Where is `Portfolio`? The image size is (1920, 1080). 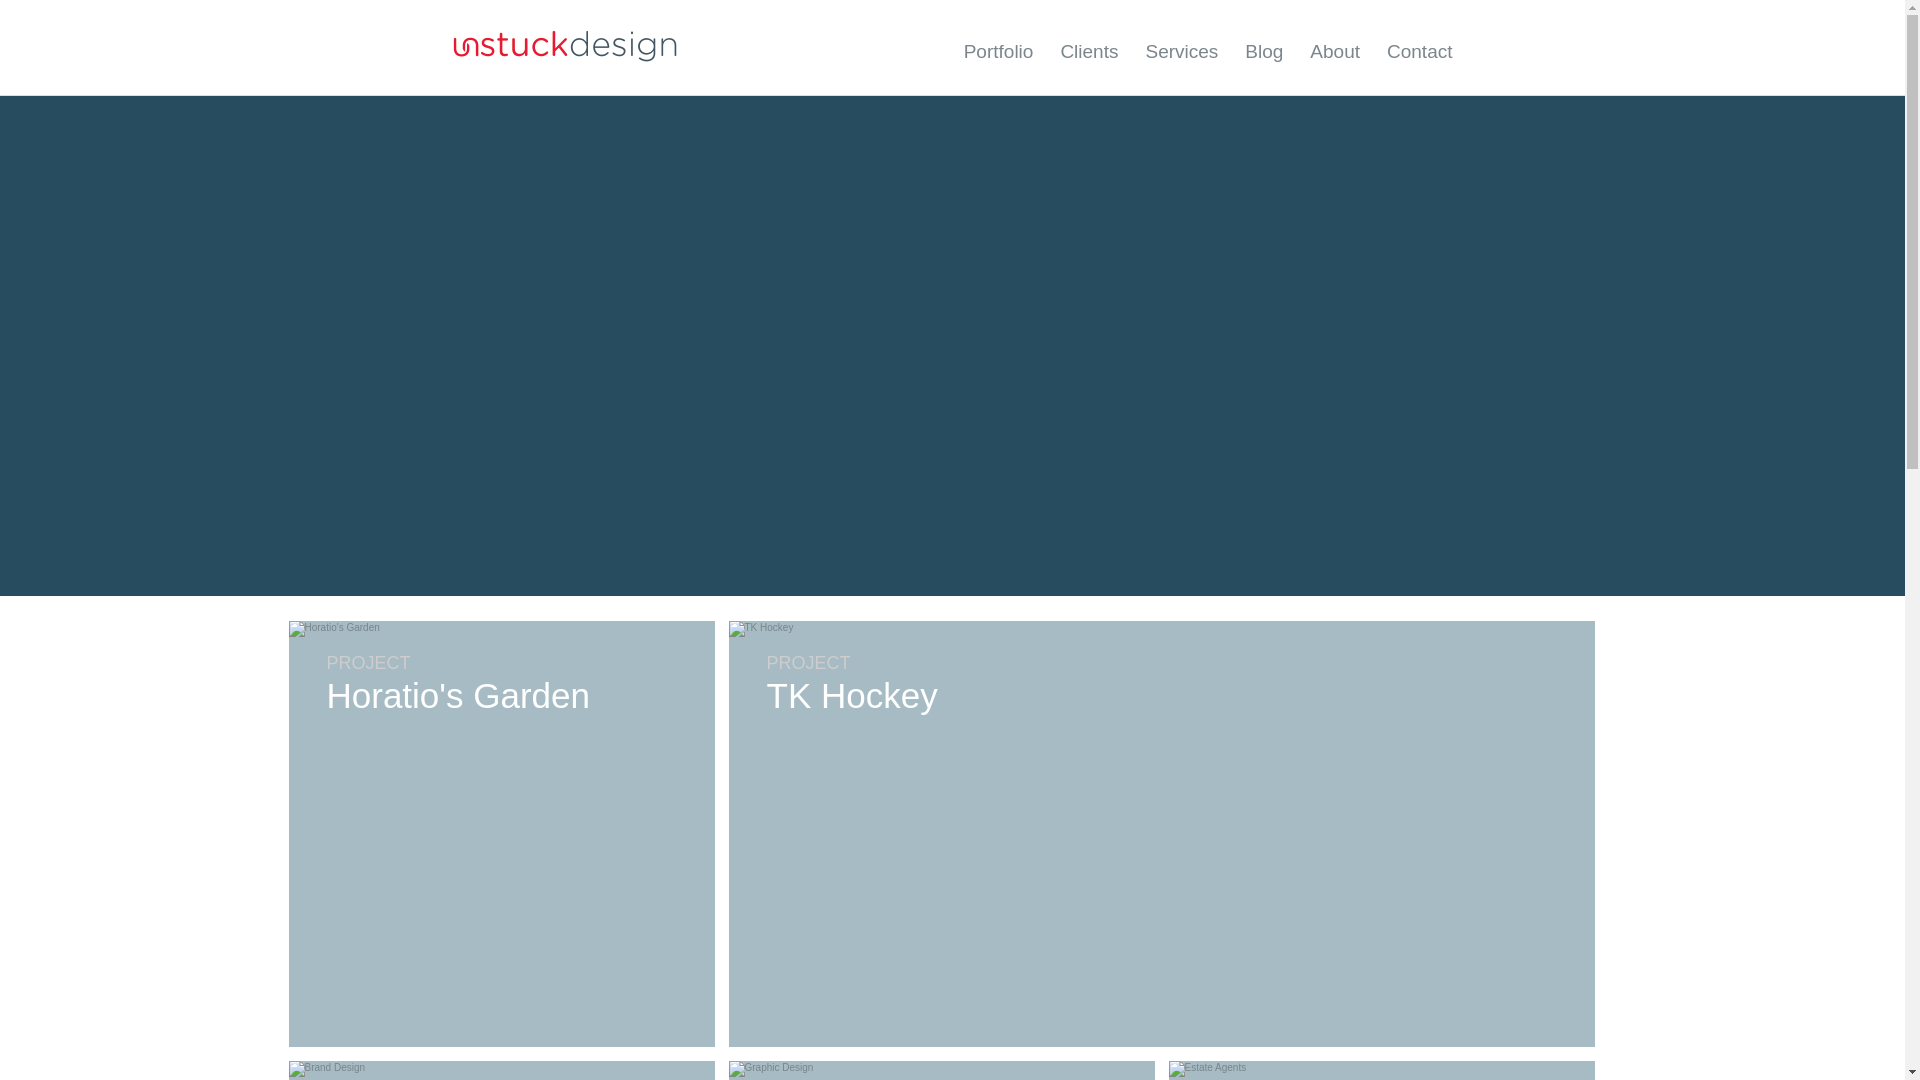 Portfolio is located at coordinates (998, 52).